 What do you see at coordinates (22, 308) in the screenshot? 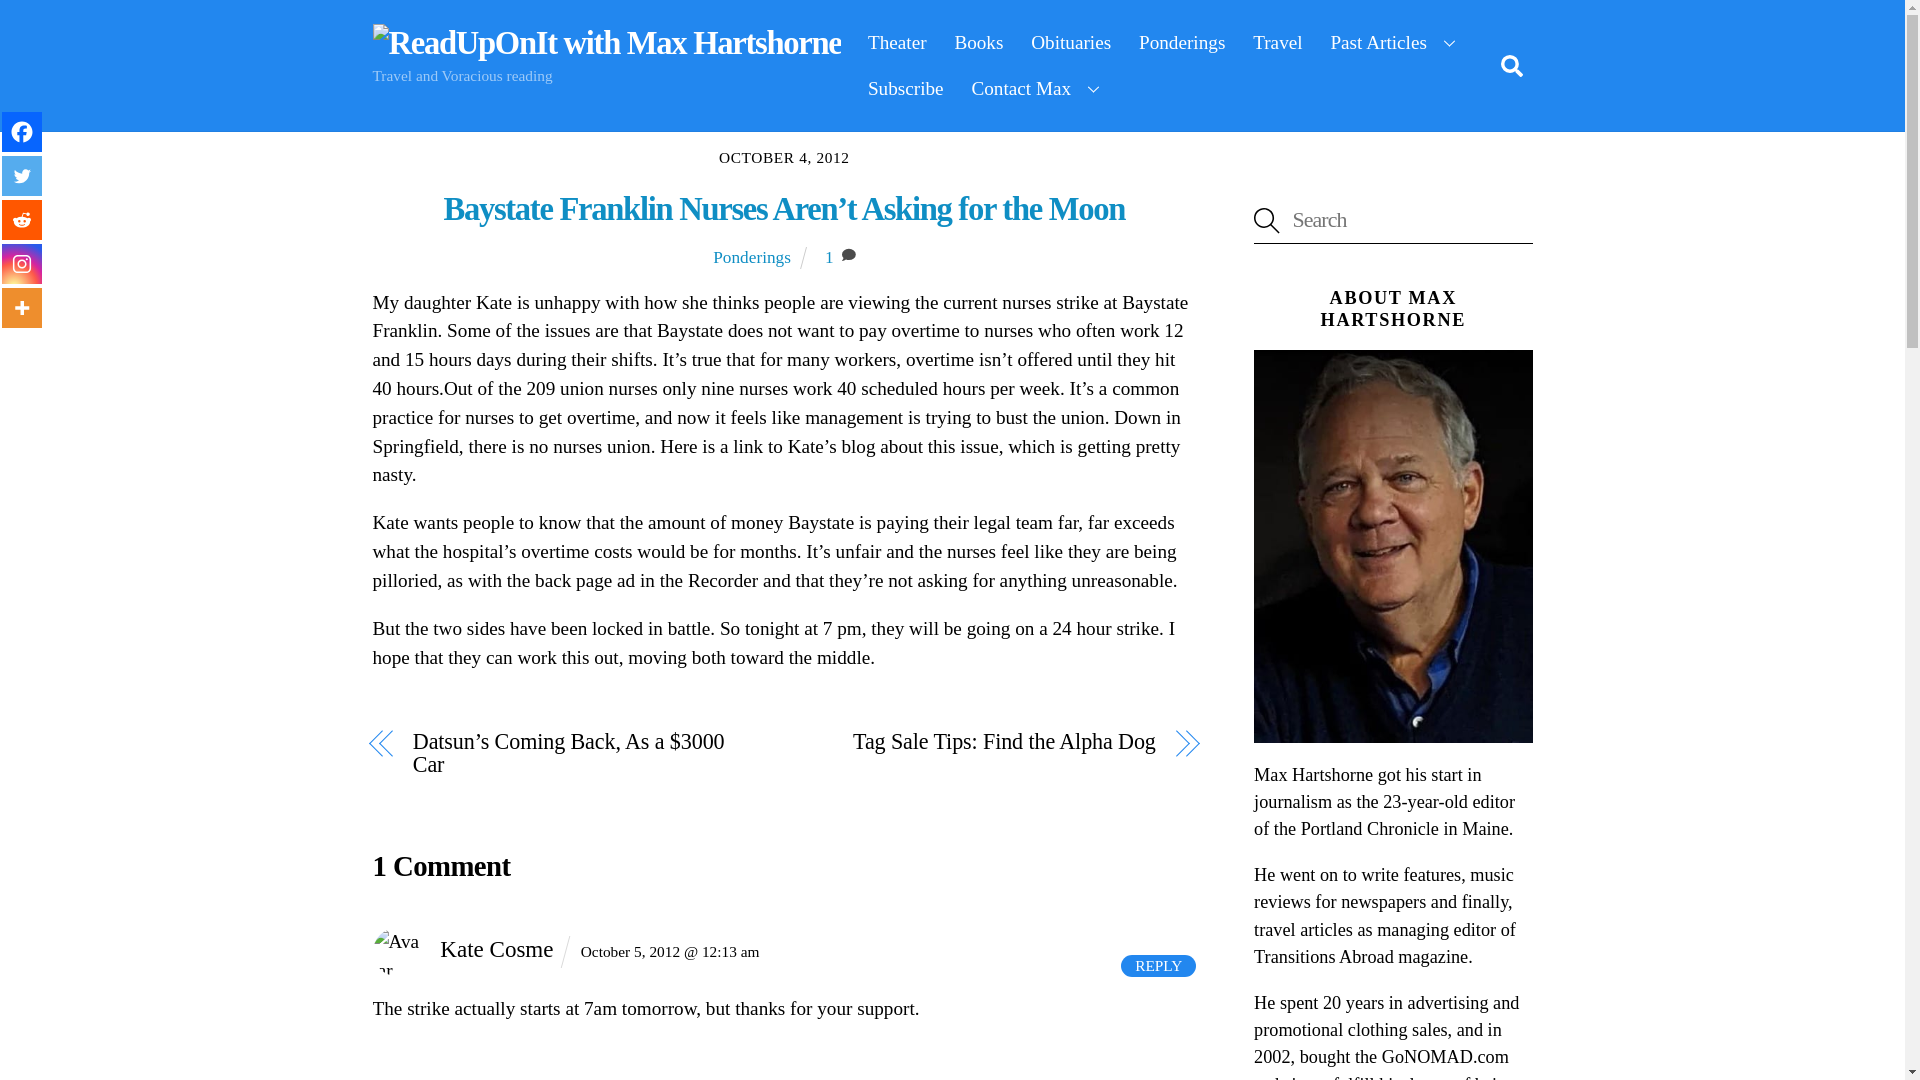
I see `More` at bounding box center [22, 308].